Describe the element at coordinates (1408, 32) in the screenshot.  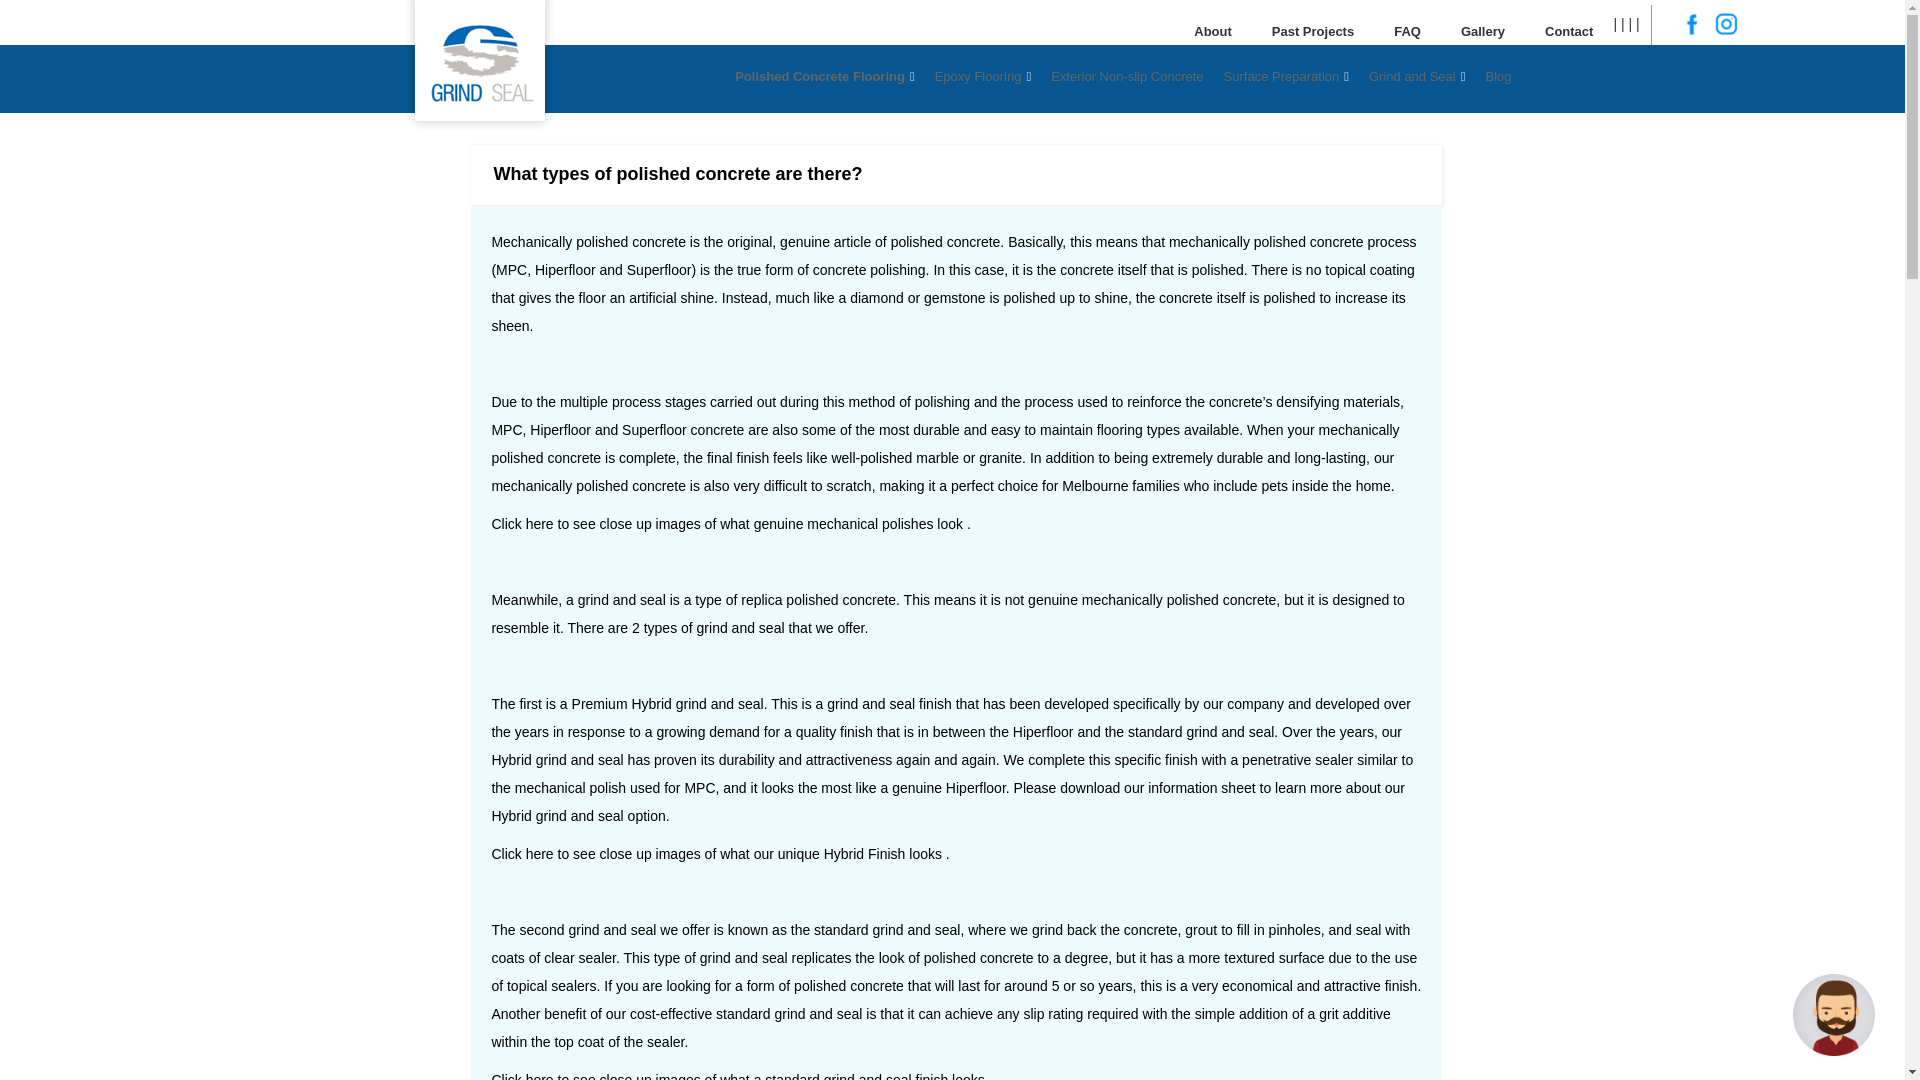
I see `FAQ` at that location.